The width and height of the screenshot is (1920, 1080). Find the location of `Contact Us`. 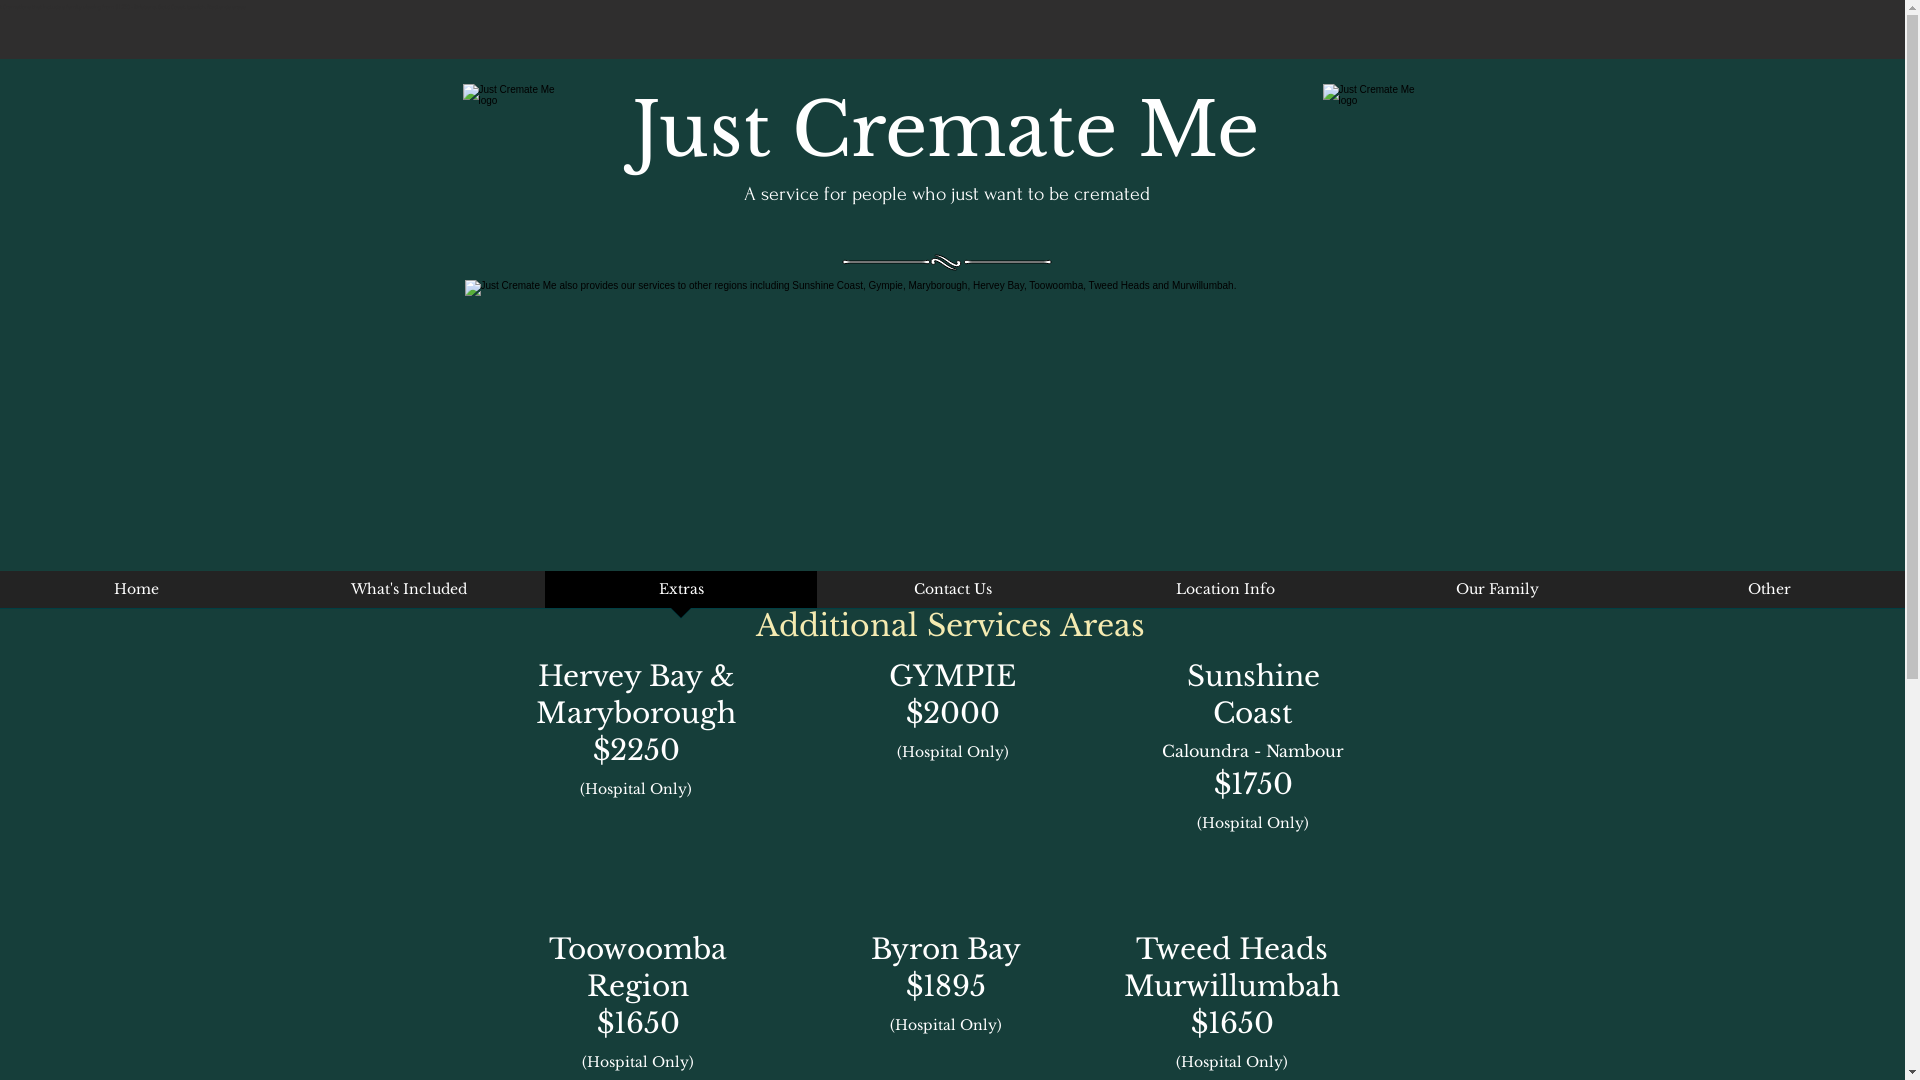

Contact Us is located at coordinates (953, 596).